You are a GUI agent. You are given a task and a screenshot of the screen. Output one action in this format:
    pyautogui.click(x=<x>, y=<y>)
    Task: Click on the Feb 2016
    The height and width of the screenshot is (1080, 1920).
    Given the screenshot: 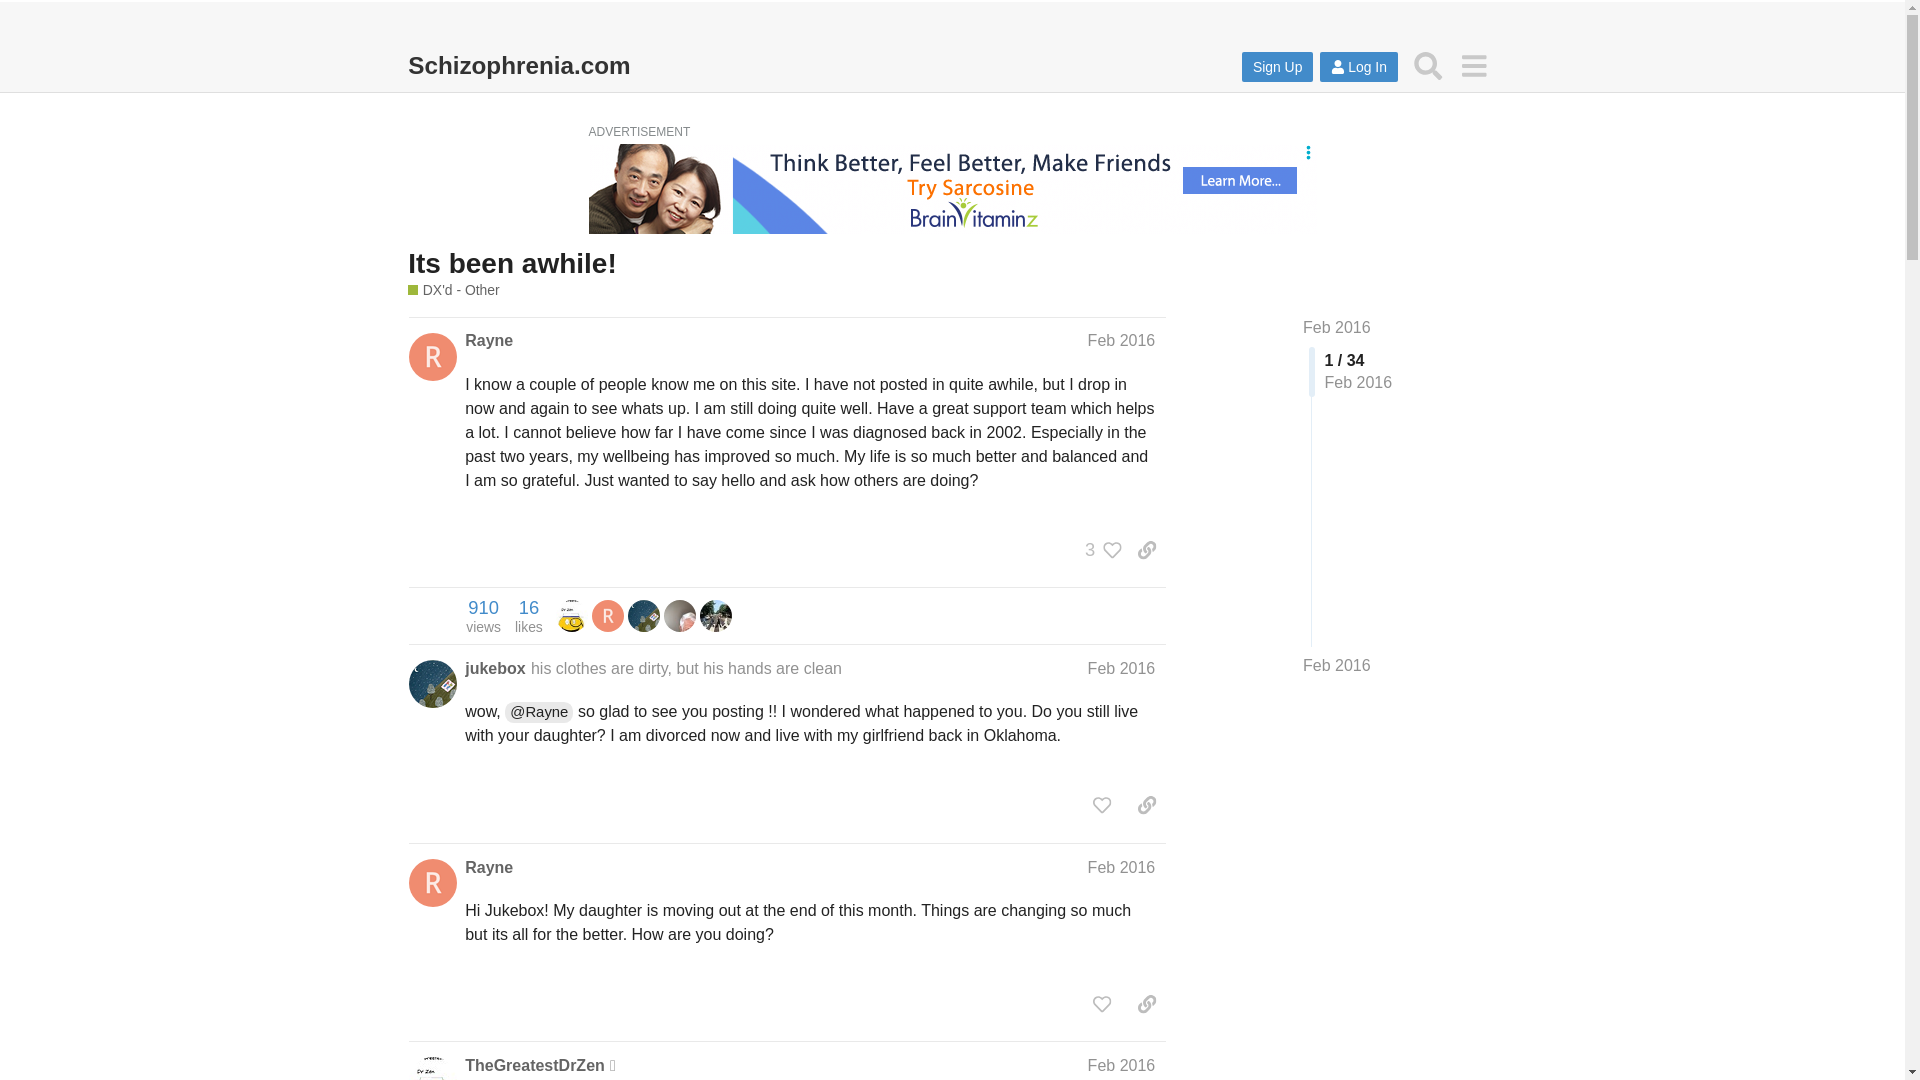 What is the action you would take?
    pyautogui.click(x=1336, y=666)
    